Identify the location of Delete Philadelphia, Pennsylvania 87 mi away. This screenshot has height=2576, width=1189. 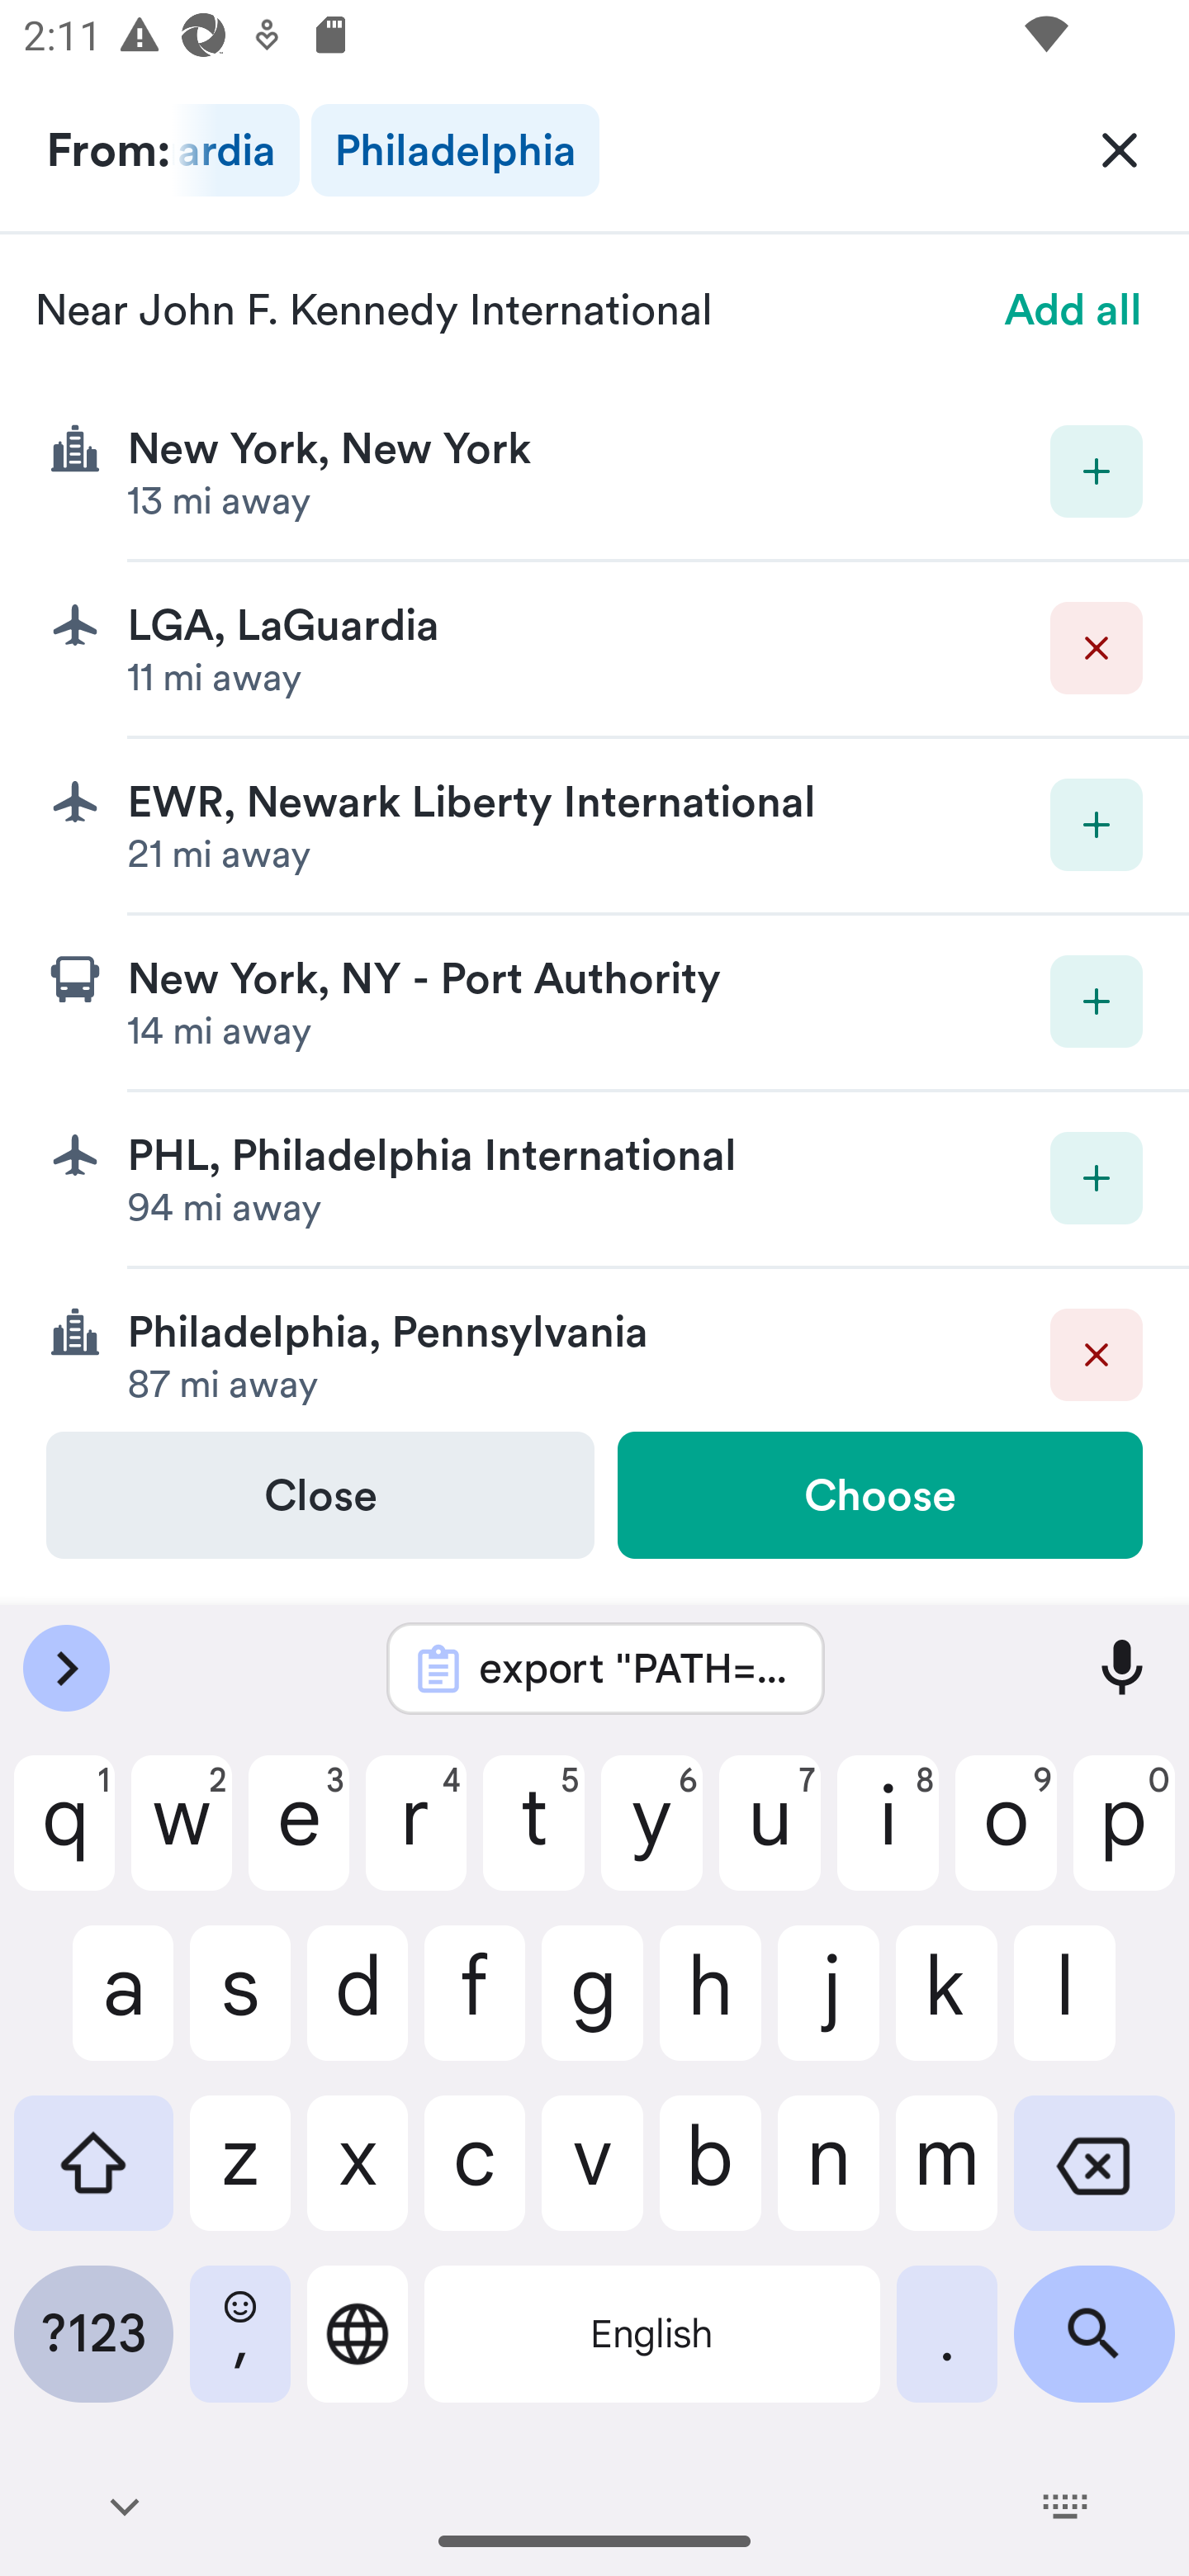
(594, 1349).